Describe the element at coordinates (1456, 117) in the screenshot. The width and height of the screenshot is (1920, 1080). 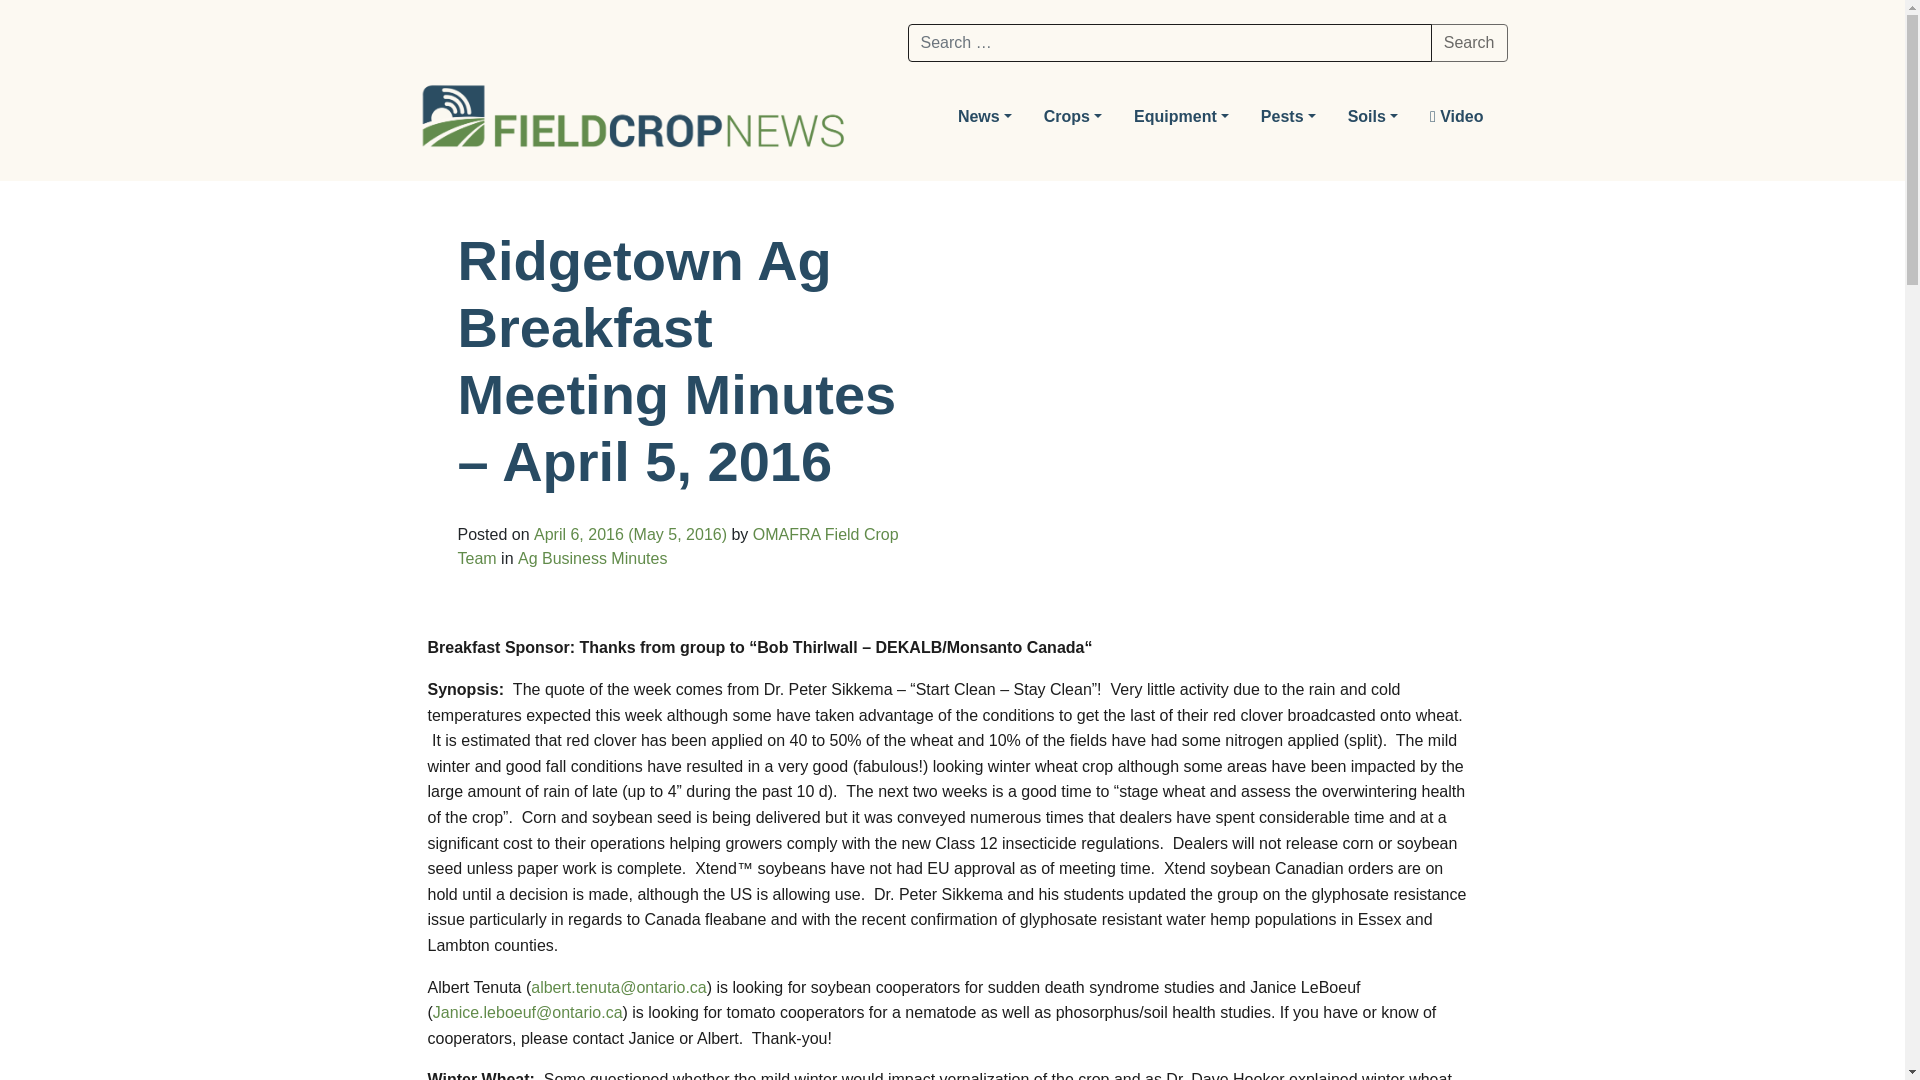
I see `Video` at that location.